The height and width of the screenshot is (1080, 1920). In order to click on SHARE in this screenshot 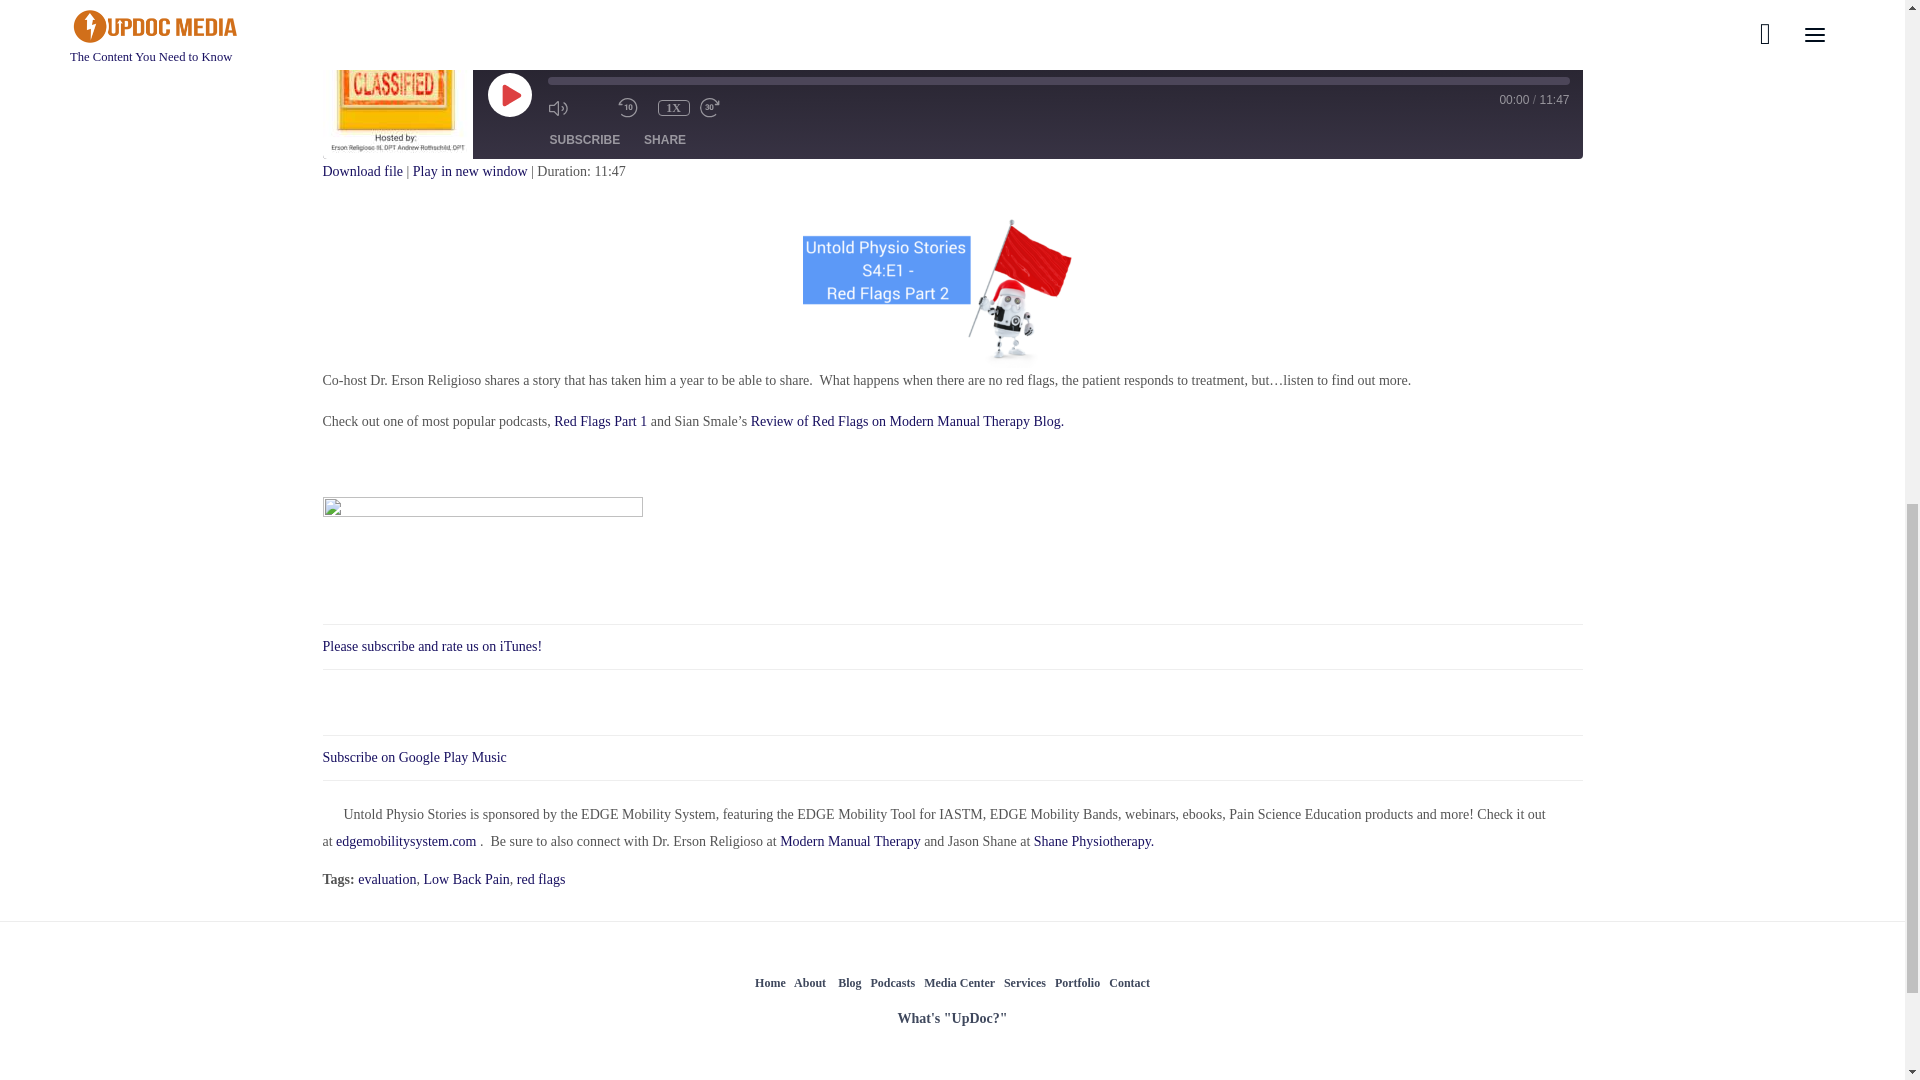, I will do `click(664, 140)`.